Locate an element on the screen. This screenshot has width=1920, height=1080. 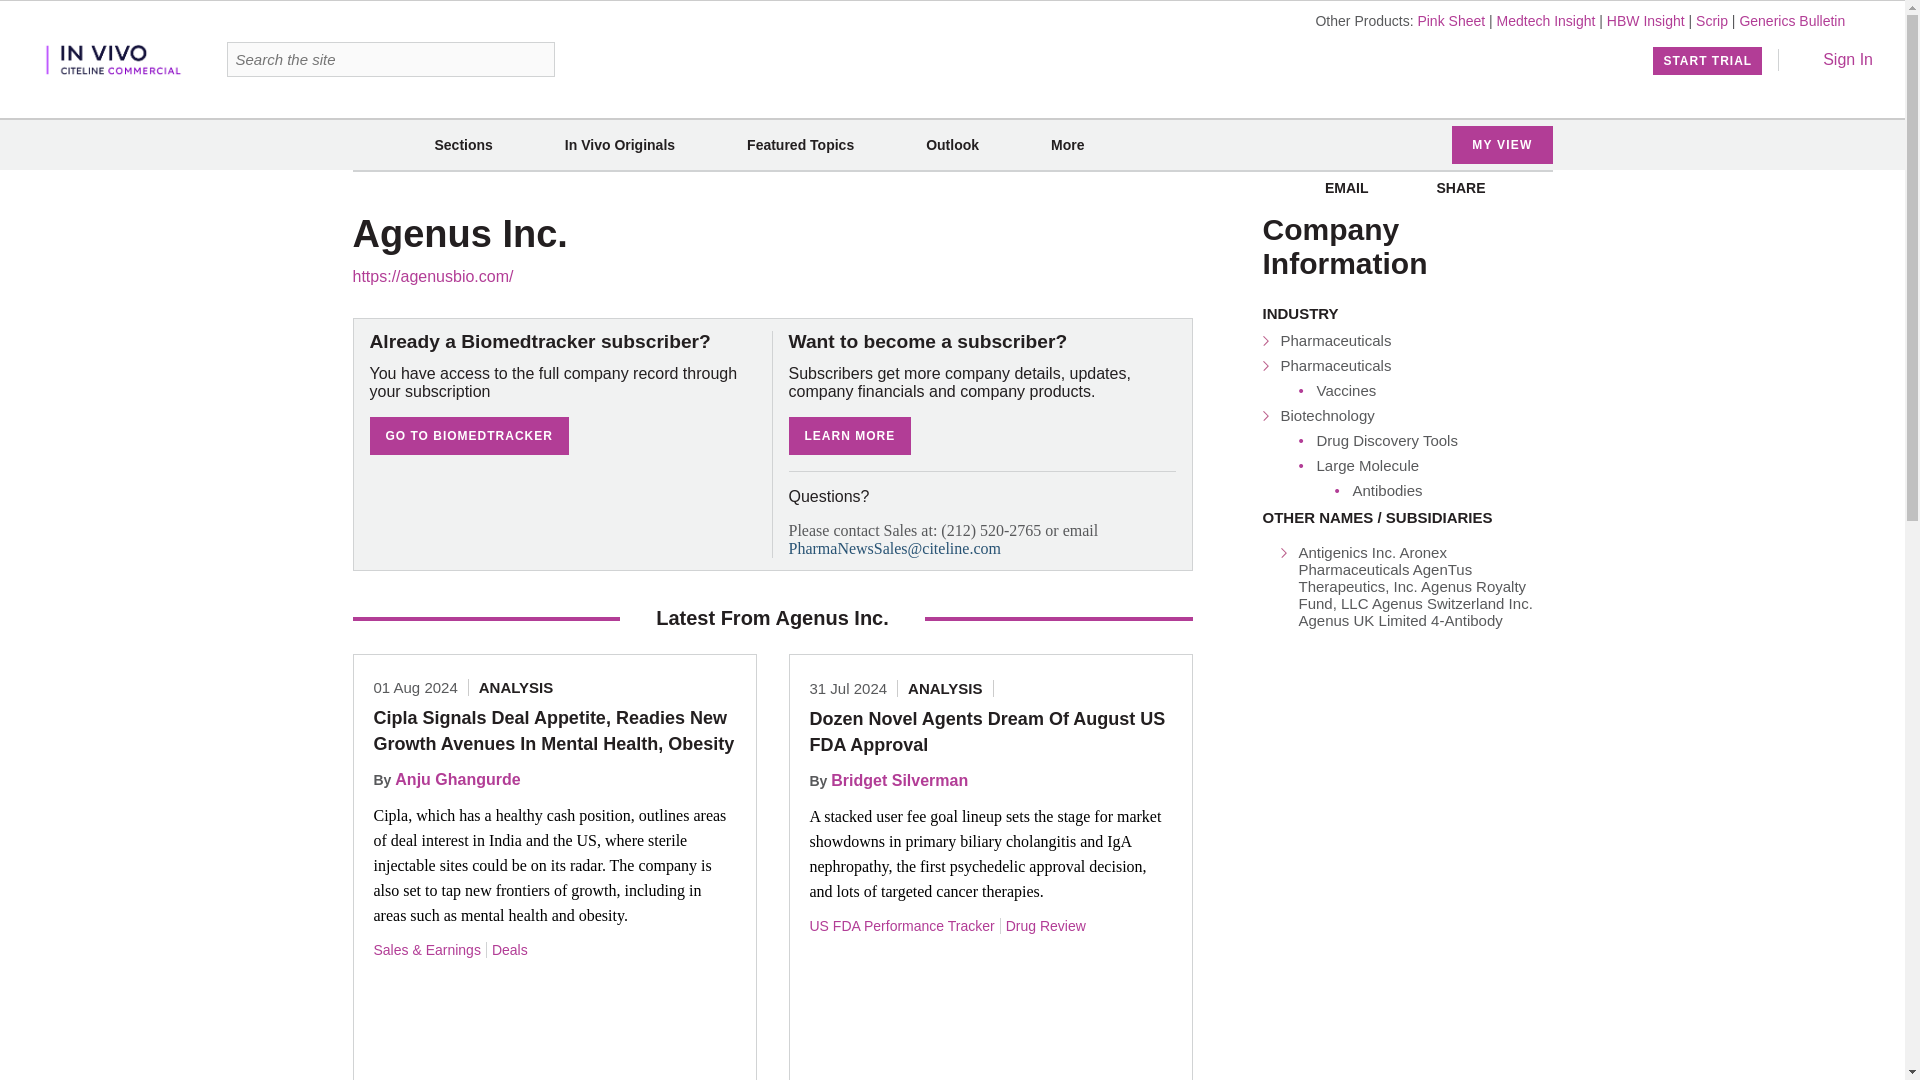
Generics Bulletin is located at coordinates (1792, 20).